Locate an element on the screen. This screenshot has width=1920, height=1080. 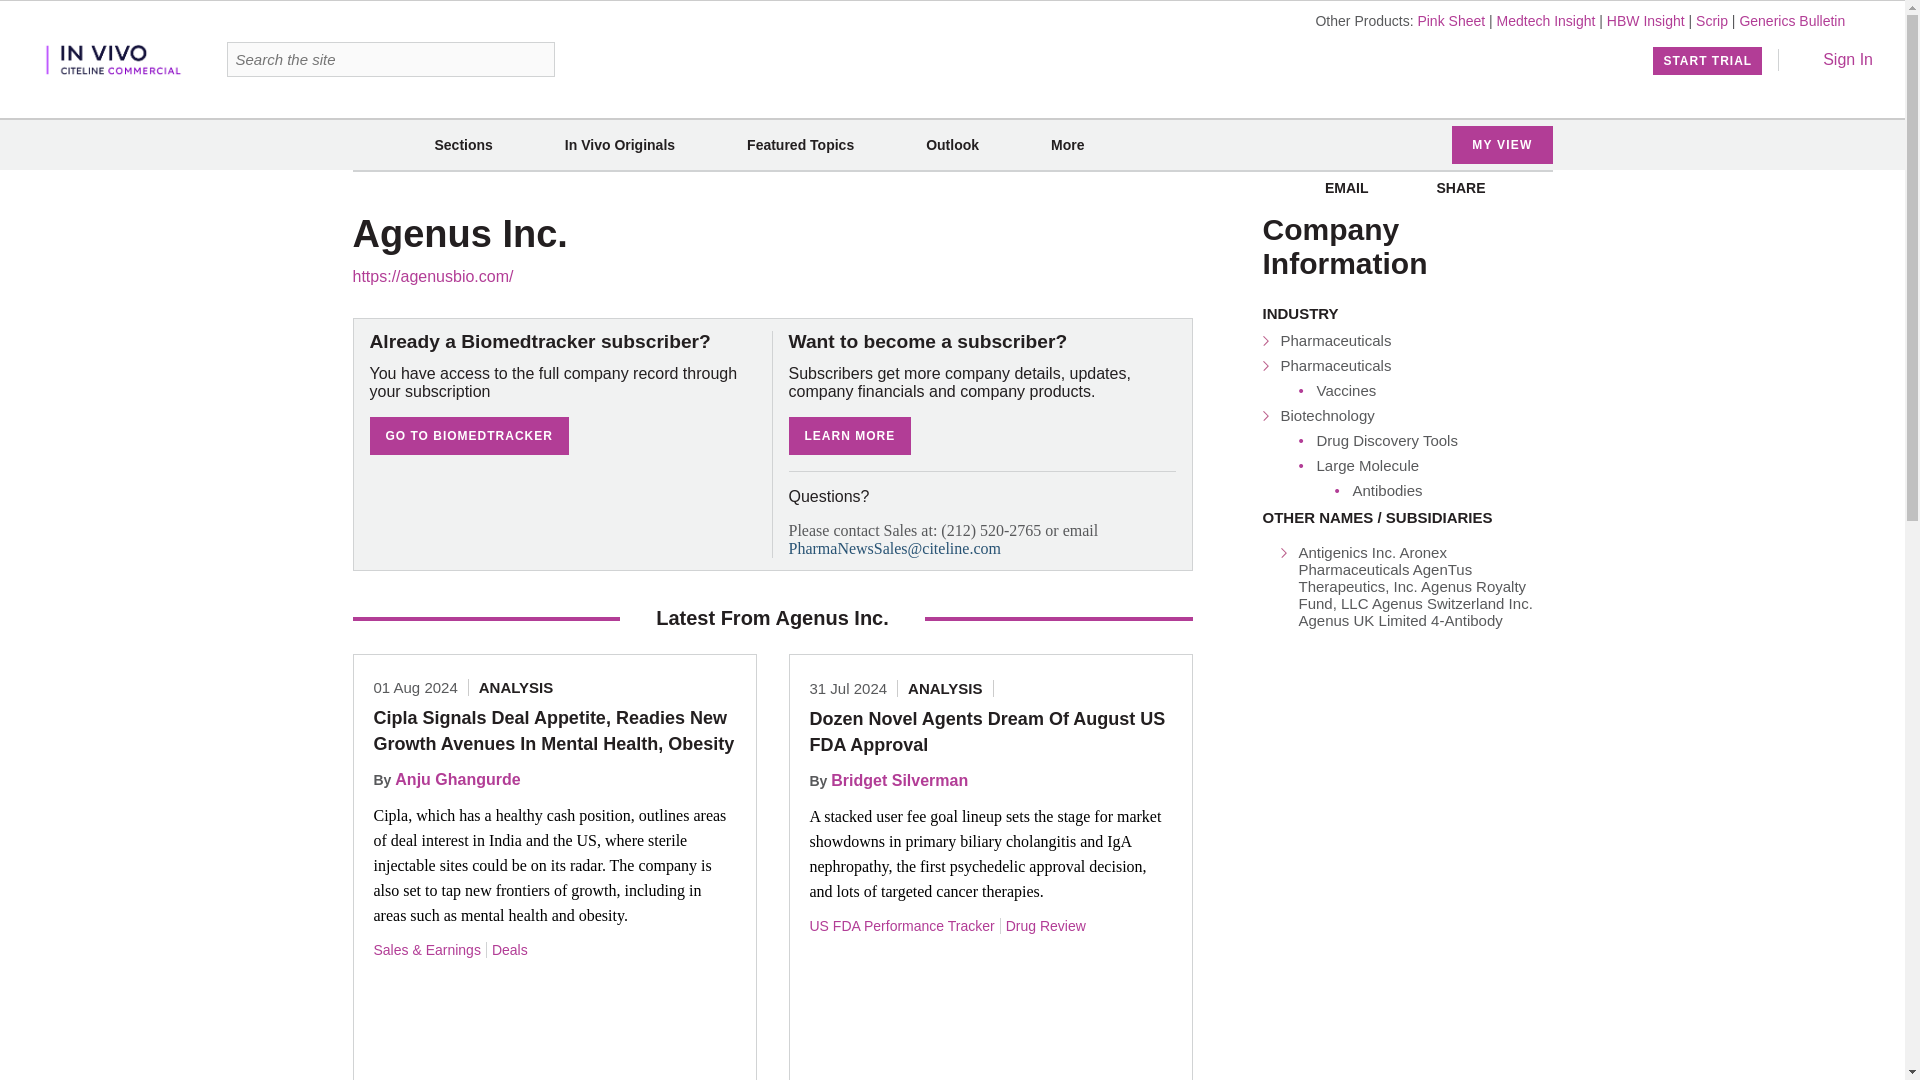
Generics Bulletin is located at coordinates (1792, 20).